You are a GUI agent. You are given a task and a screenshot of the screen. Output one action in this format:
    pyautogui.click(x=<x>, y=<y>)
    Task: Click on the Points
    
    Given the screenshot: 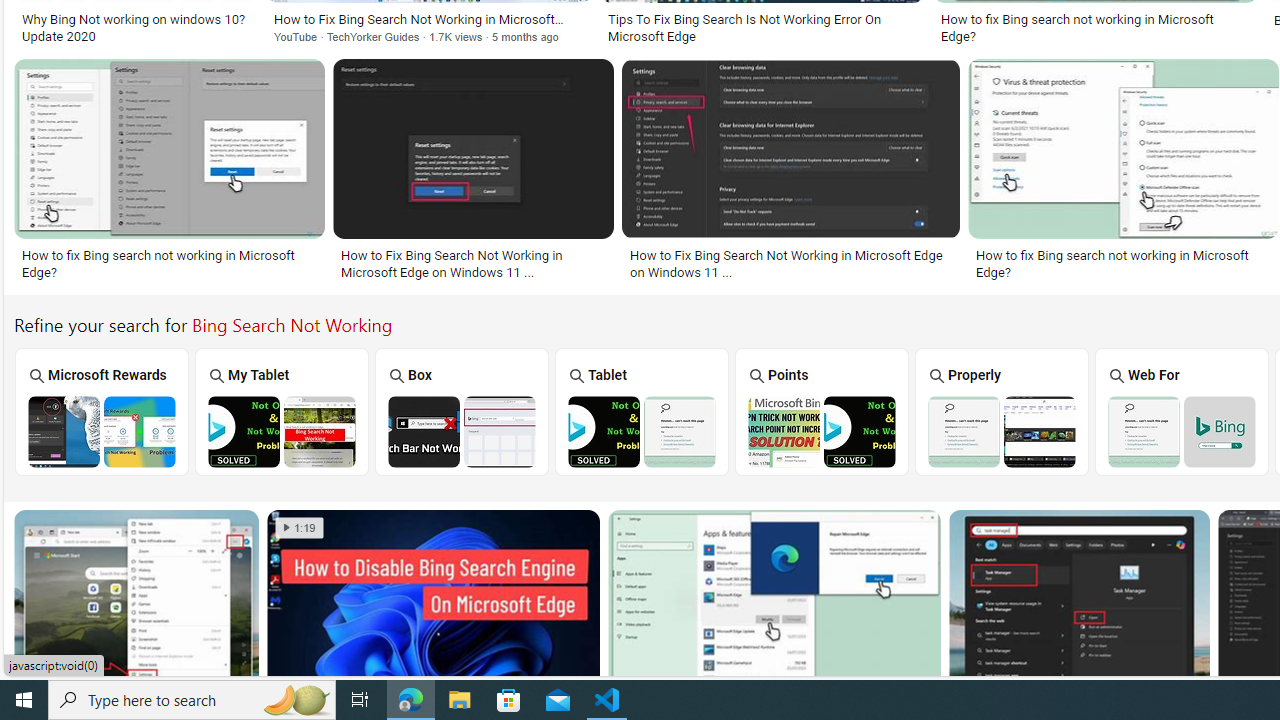 What is the action you would take?
    pyautogui.click(x=822, y=411)
    